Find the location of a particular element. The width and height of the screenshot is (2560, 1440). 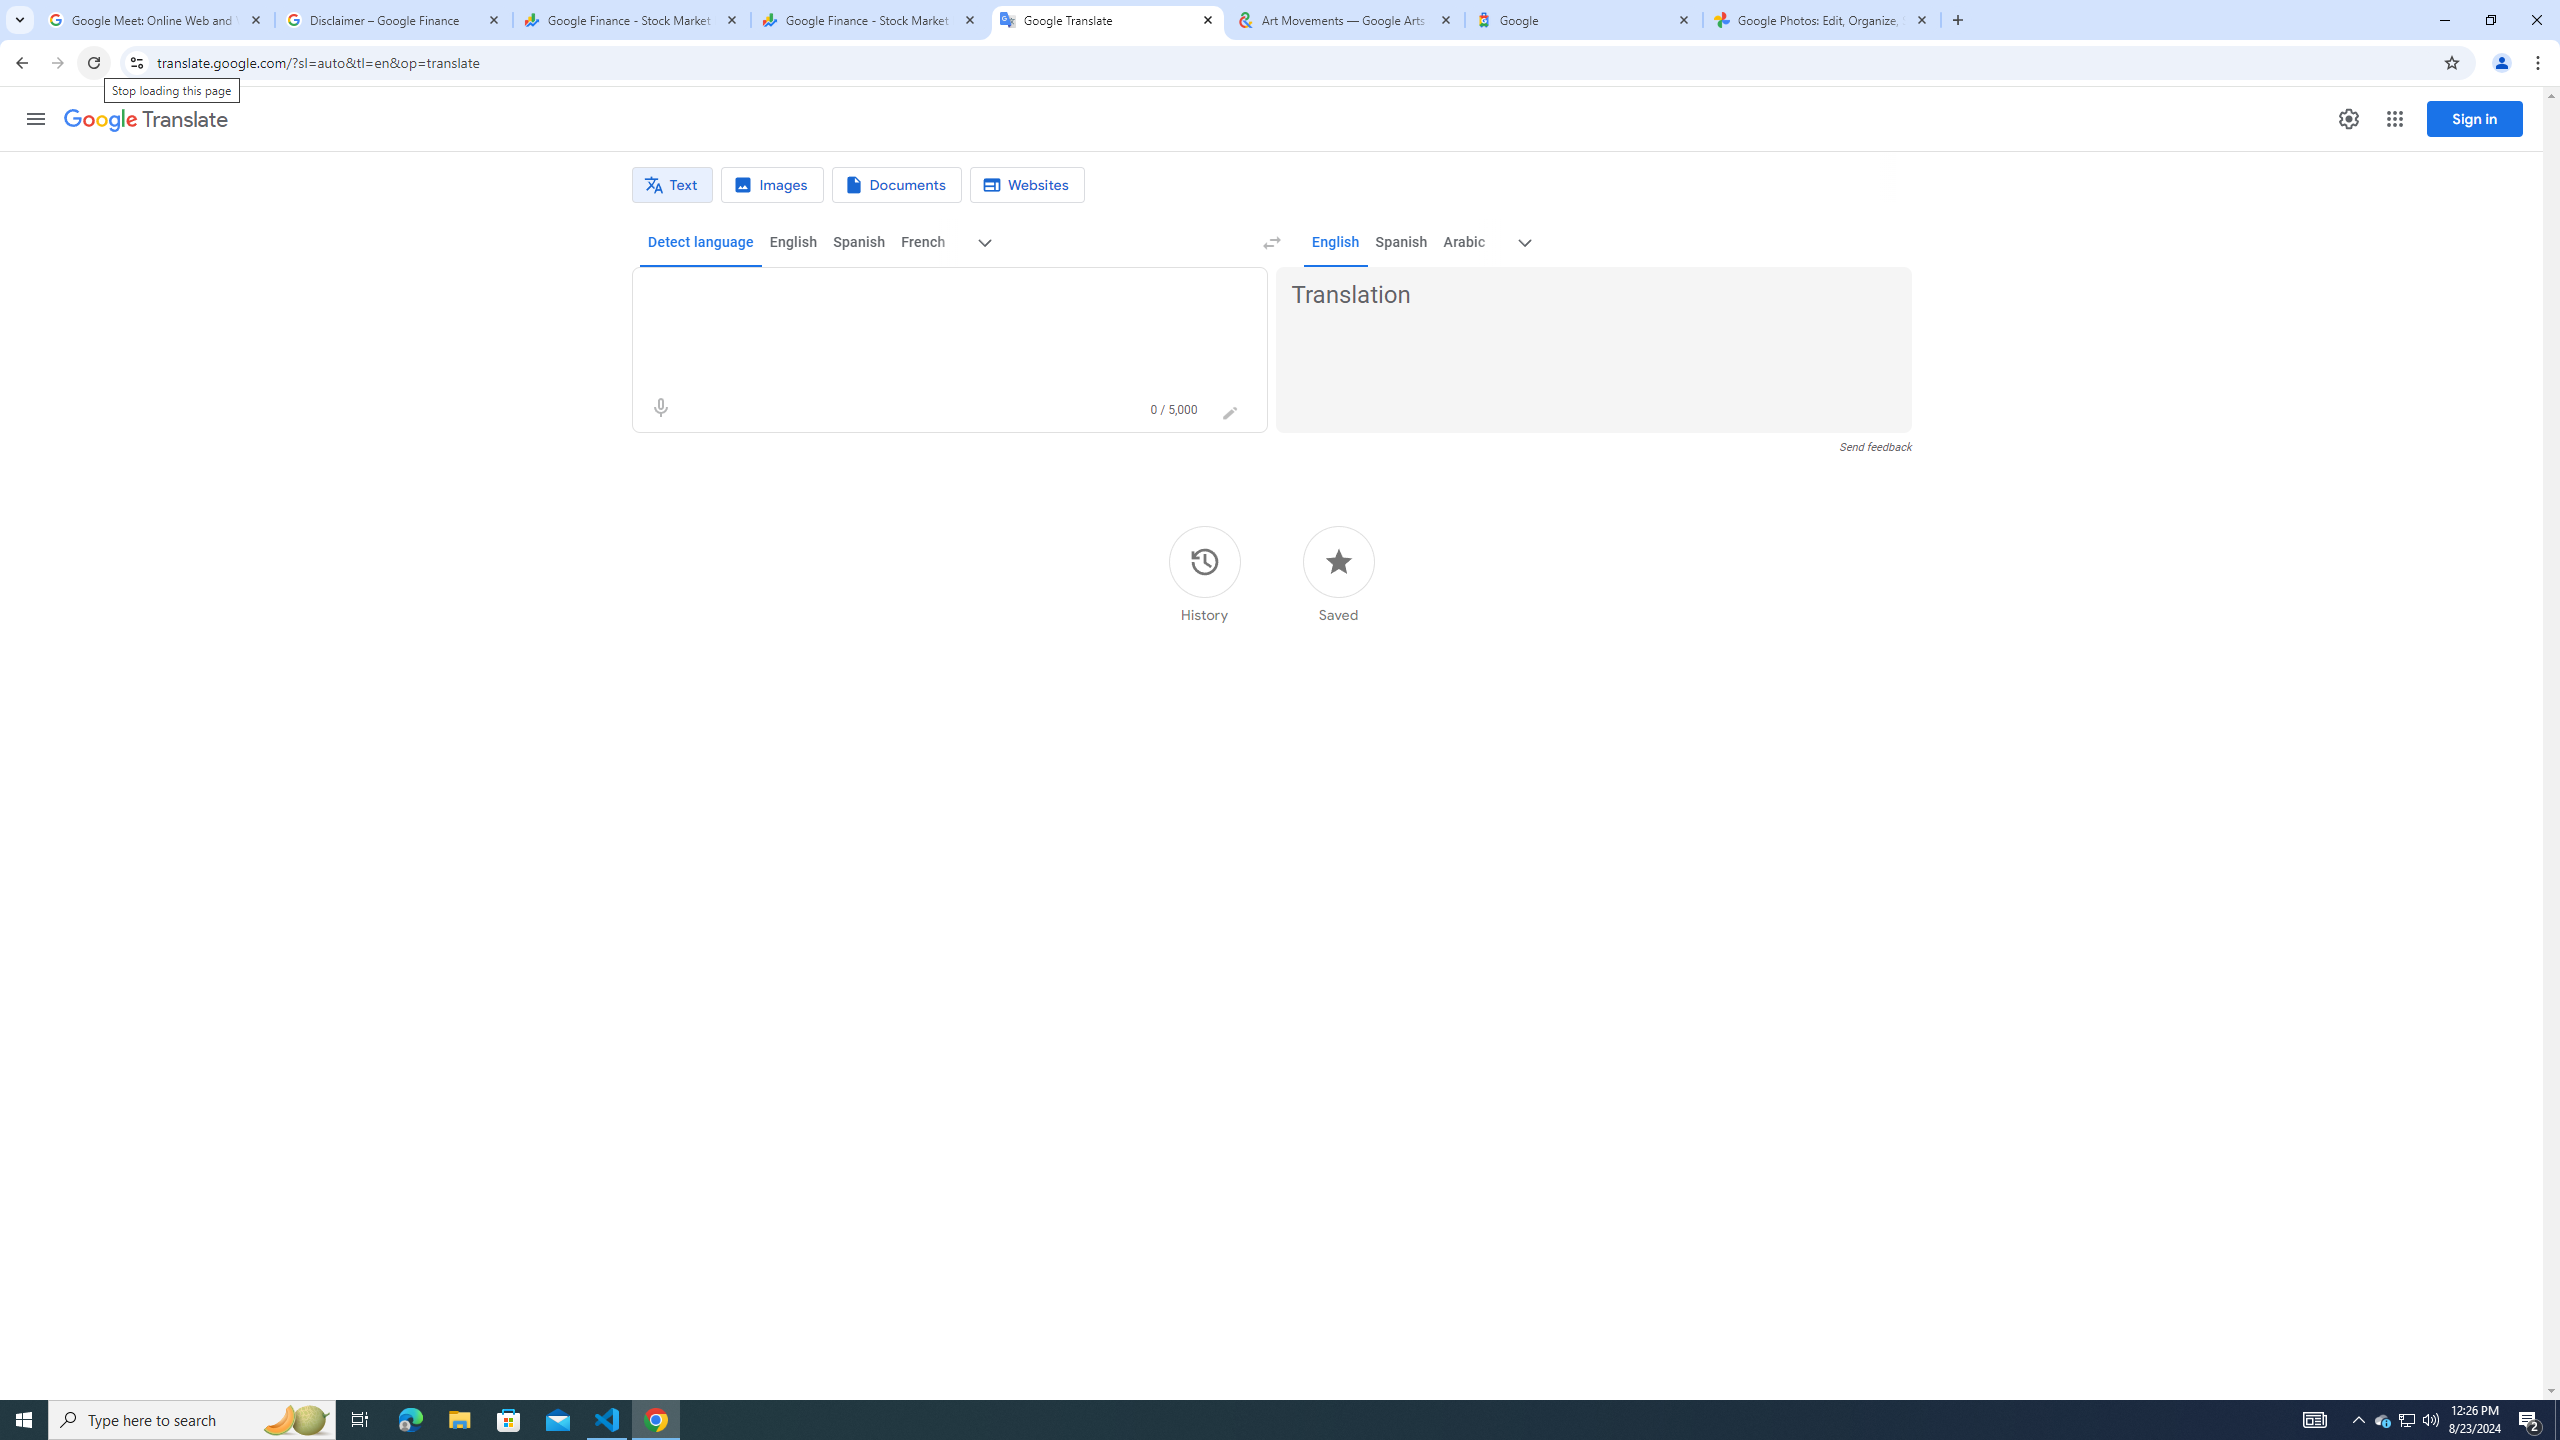

Website translation is located at coordinates (1028, 185).